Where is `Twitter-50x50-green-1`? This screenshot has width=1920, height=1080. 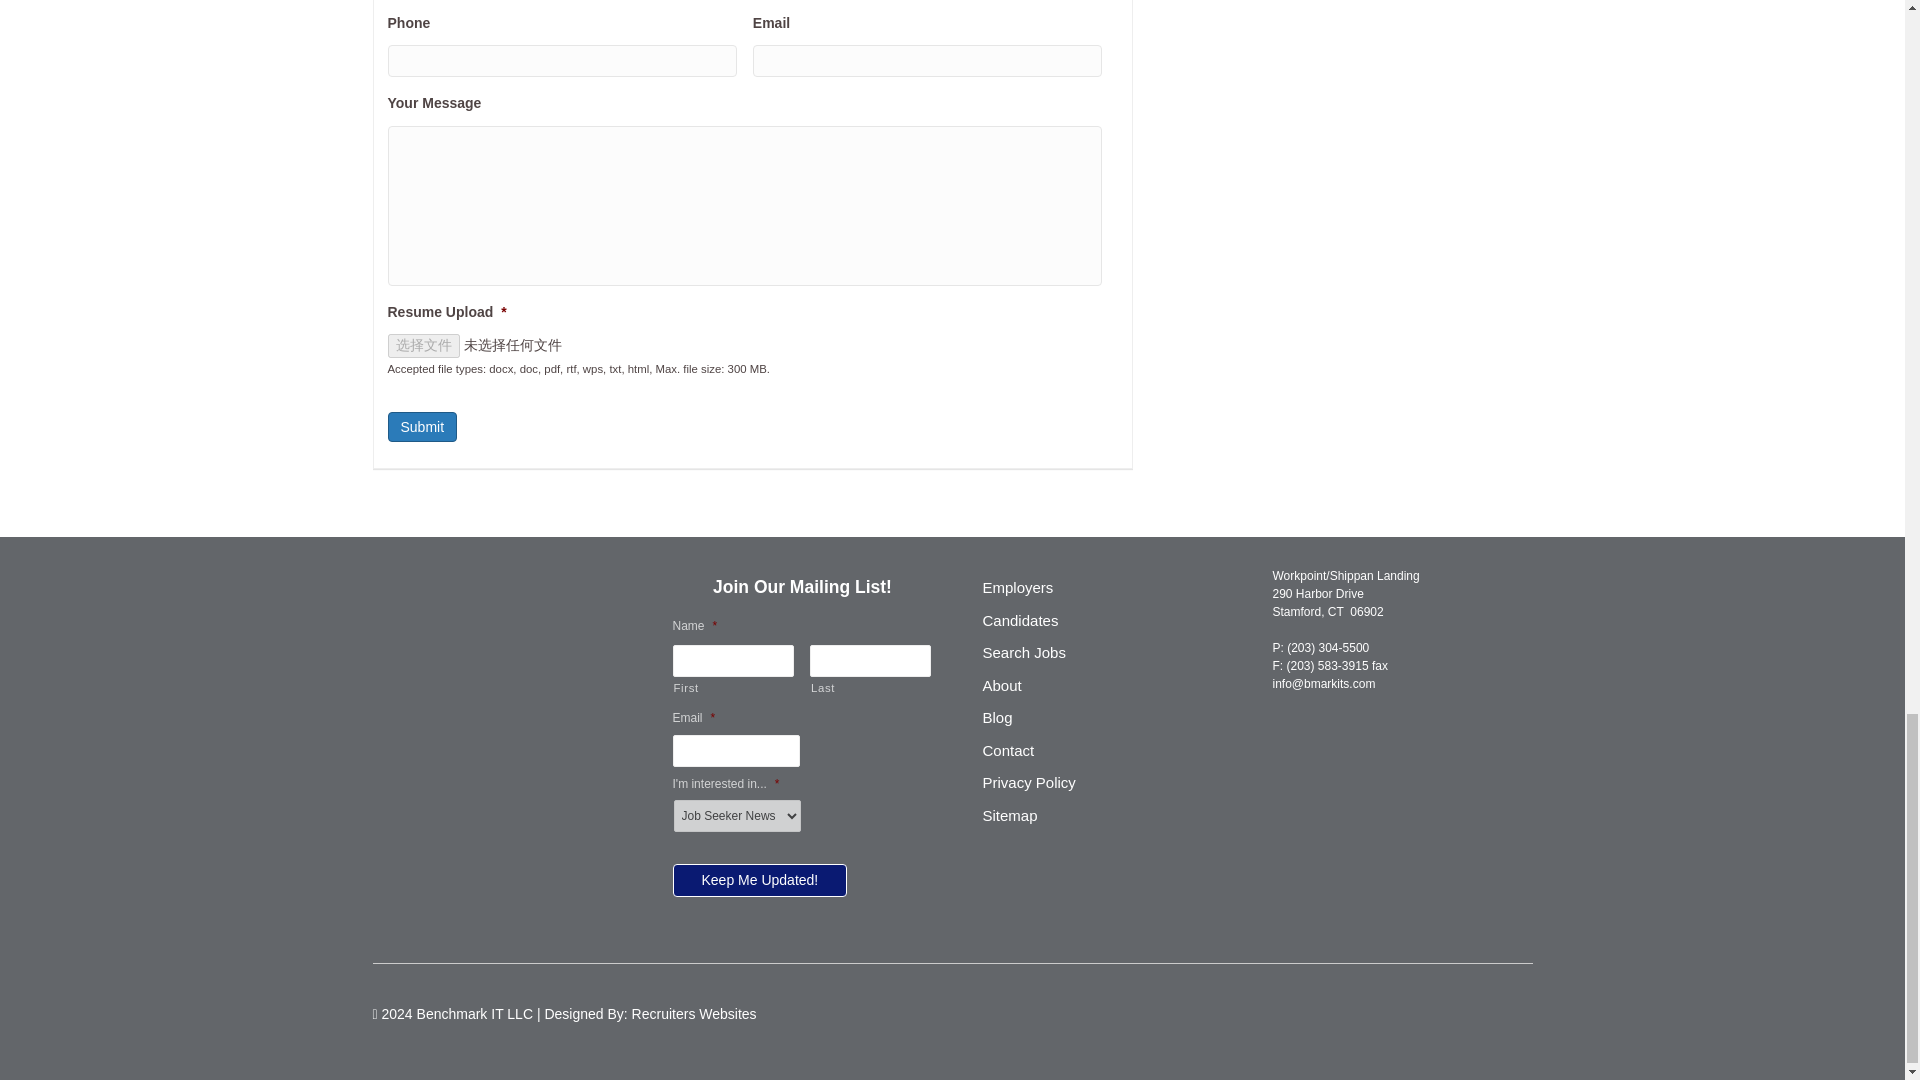 Twitter-50x50-green-1 is located at coordinates (408, 650).